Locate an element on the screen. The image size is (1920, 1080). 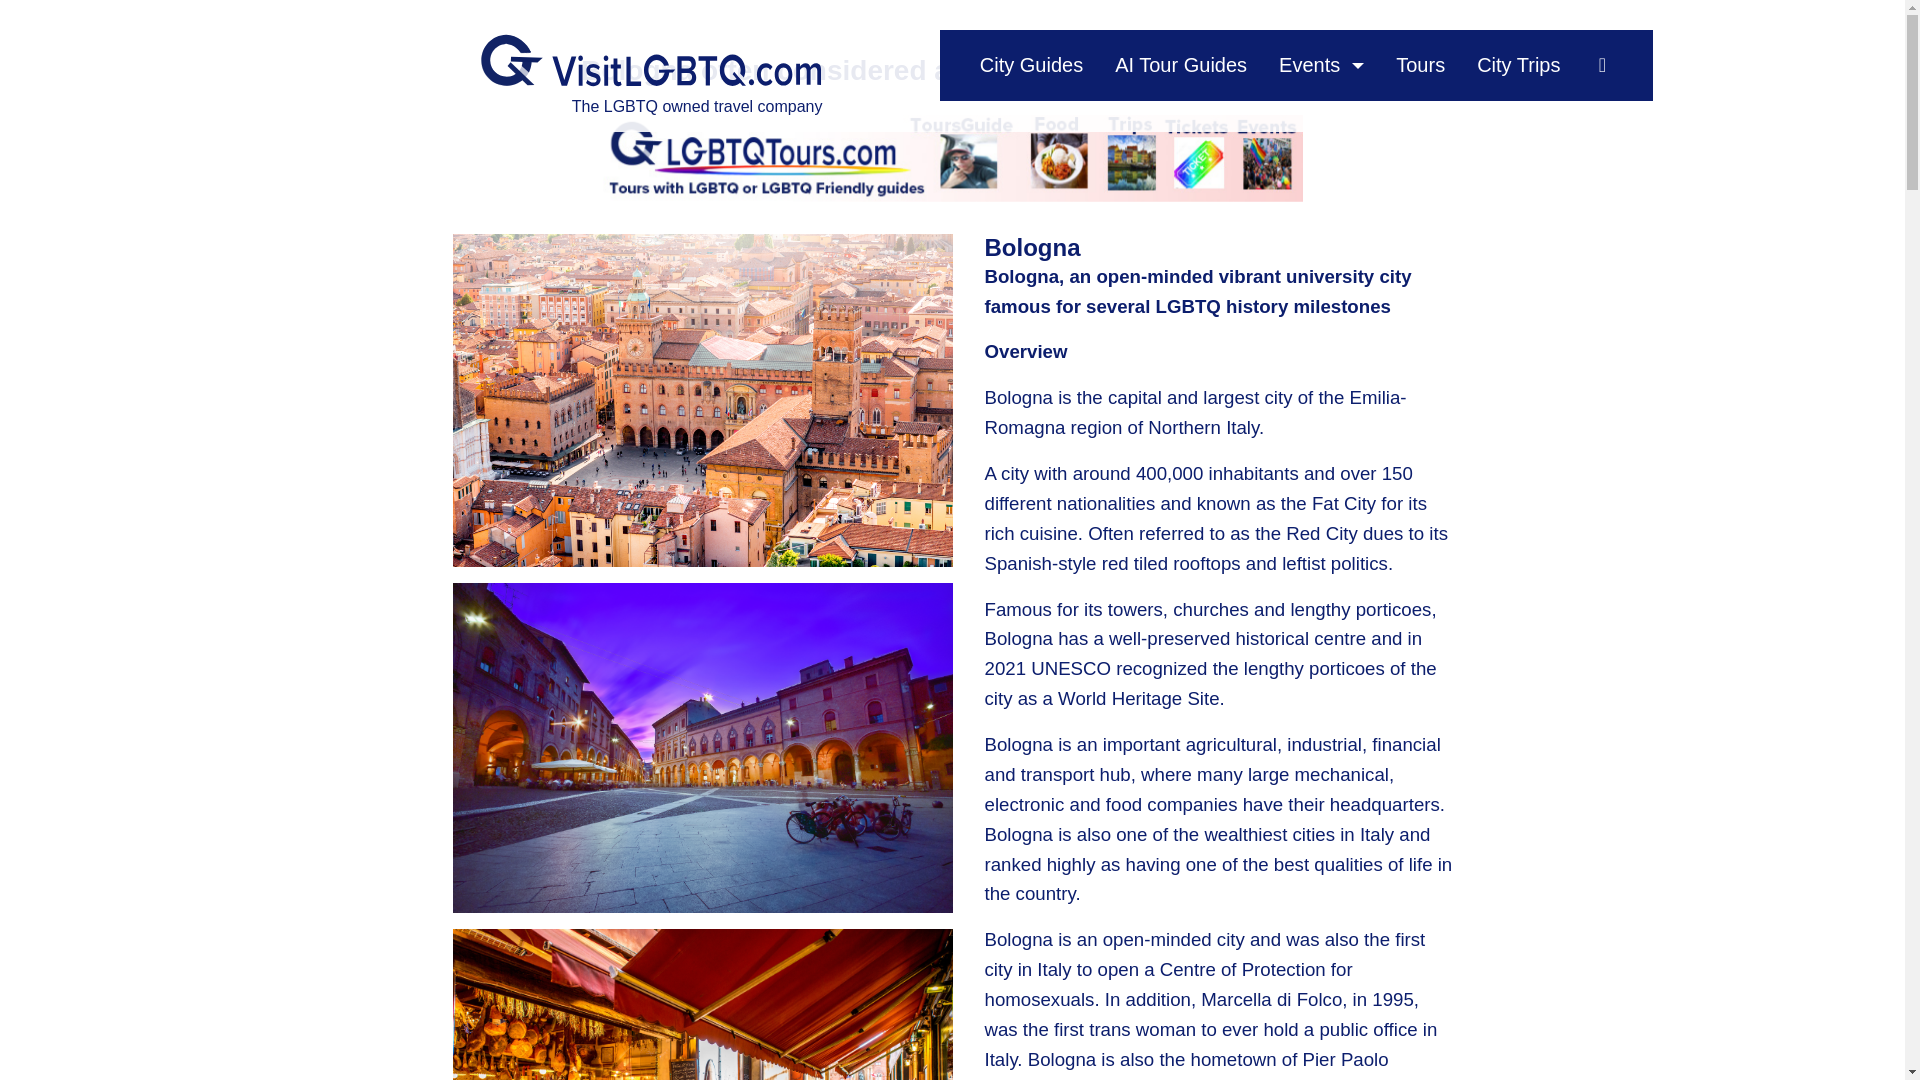
Events is located at coordinates (1309, 65).